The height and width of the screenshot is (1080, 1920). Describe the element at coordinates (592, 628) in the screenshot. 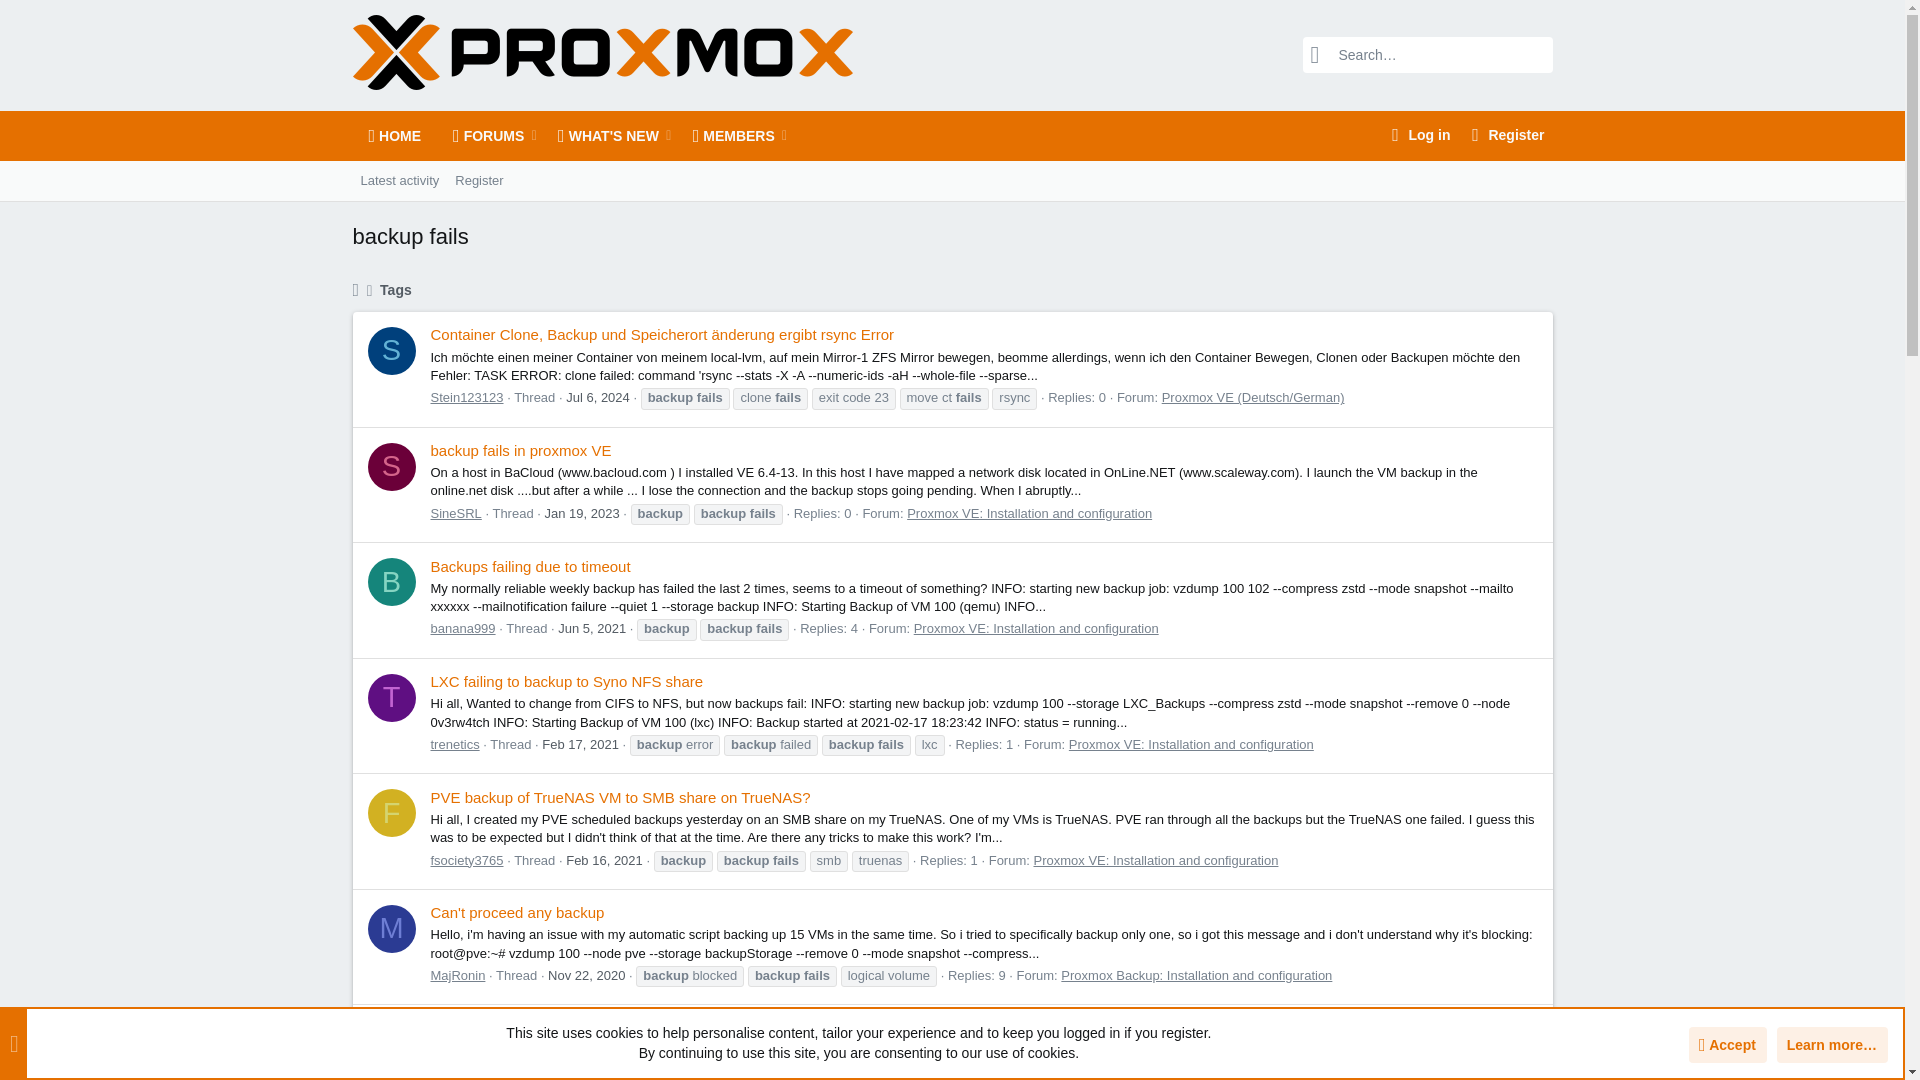

I see `Feb 17, 2021 at 18:26` at that location.